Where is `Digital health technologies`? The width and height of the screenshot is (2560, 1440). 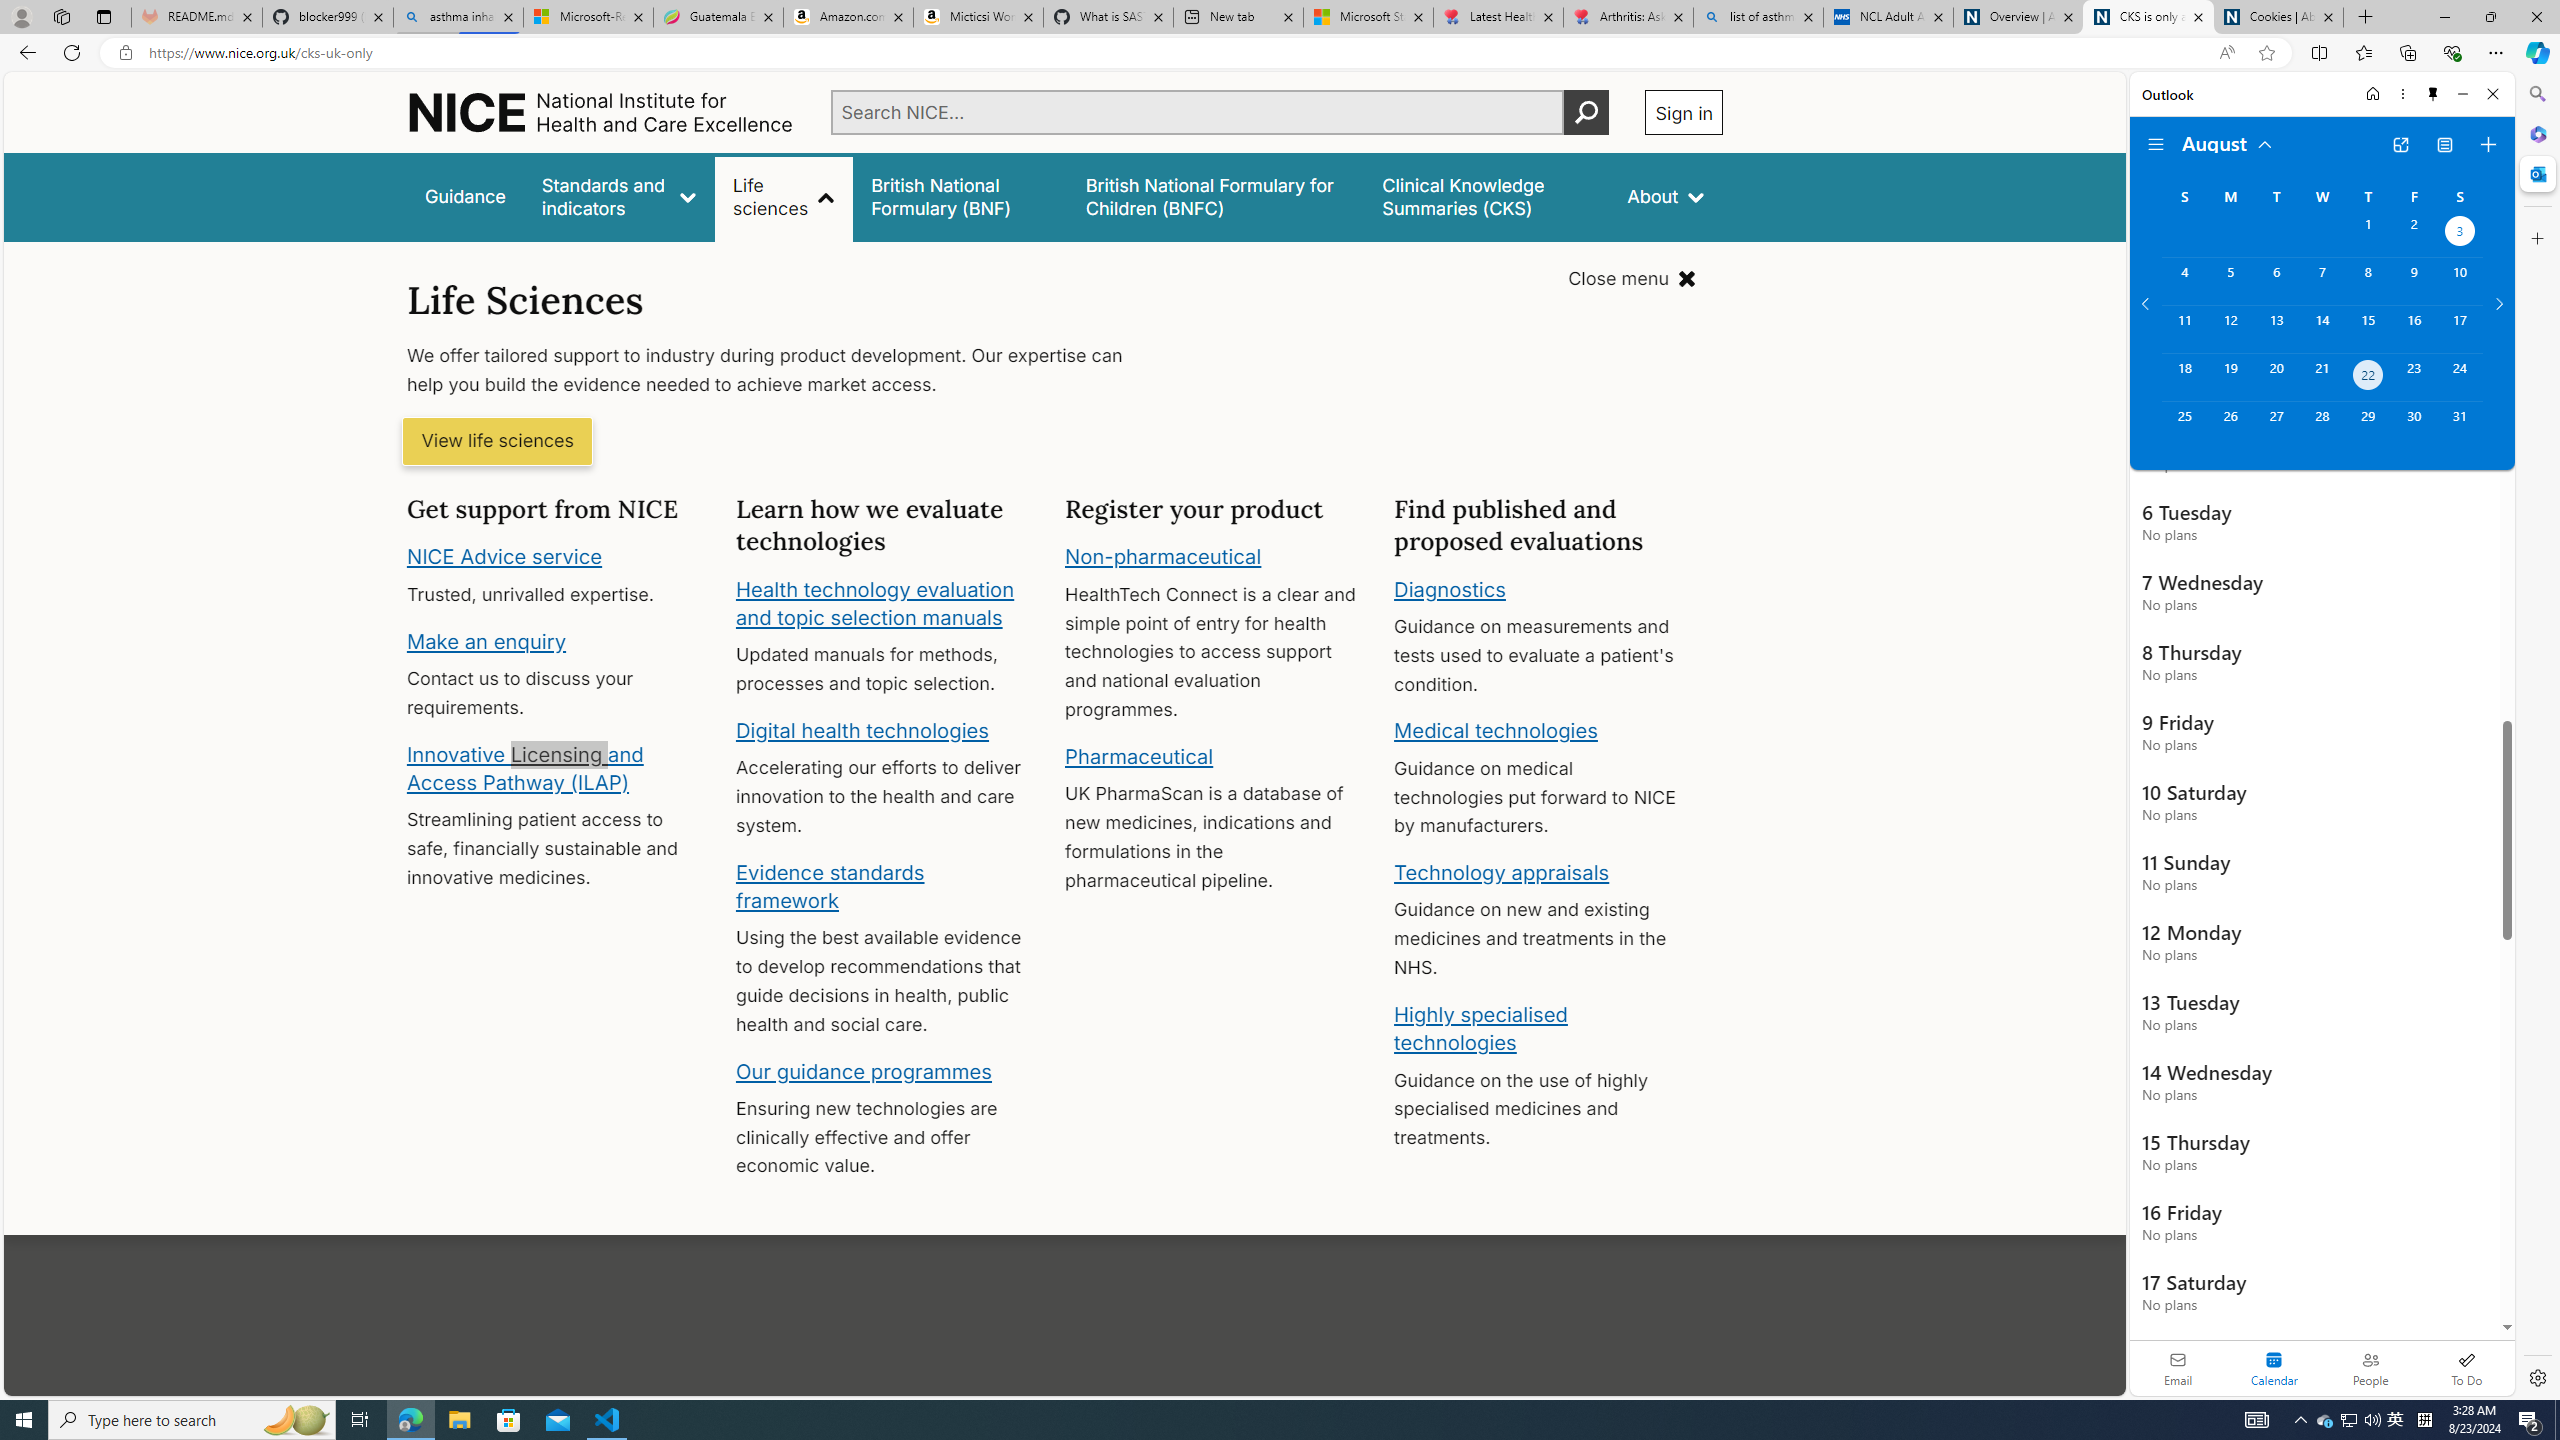
Digital health technologies is located at coordinates (862, 730).